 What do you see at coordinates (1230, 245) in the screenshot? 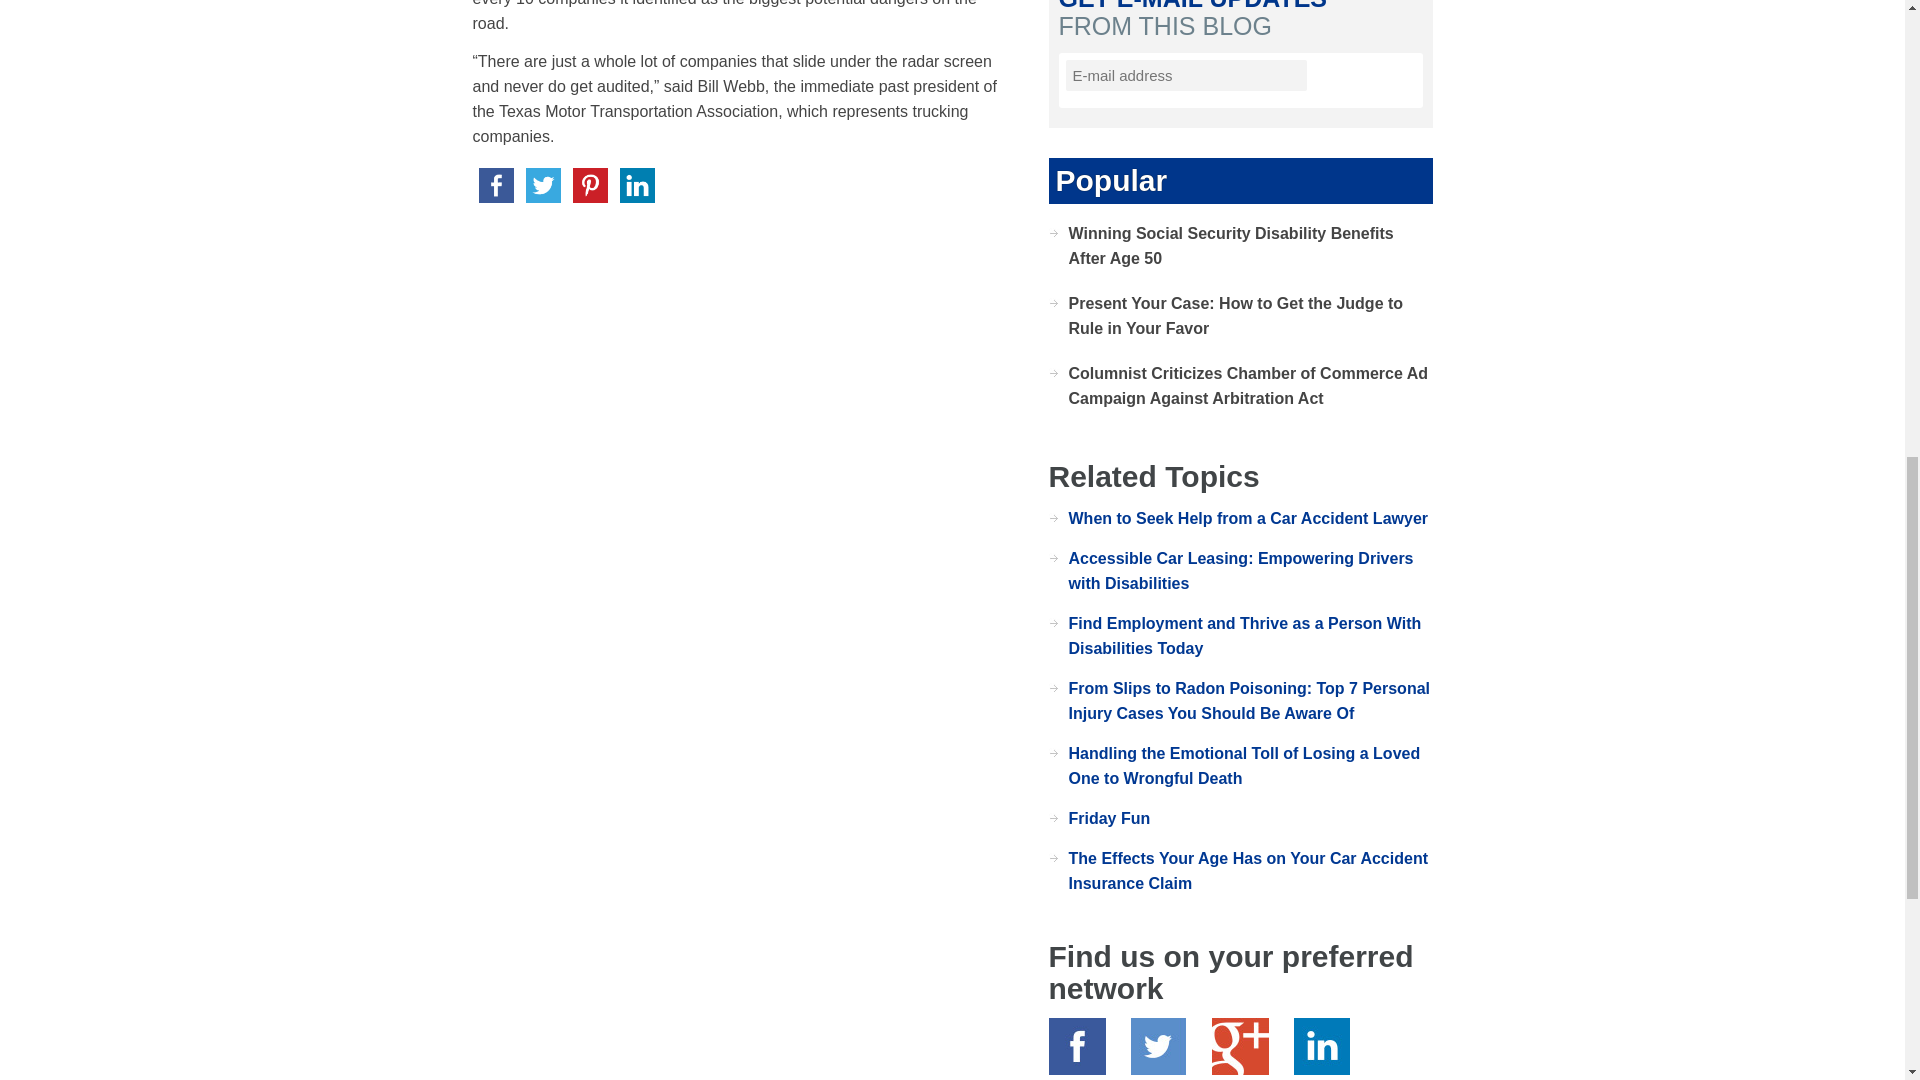
I see `Winning Social Security Disability Benefits After Age 50` at bounding box center [1230, 245].